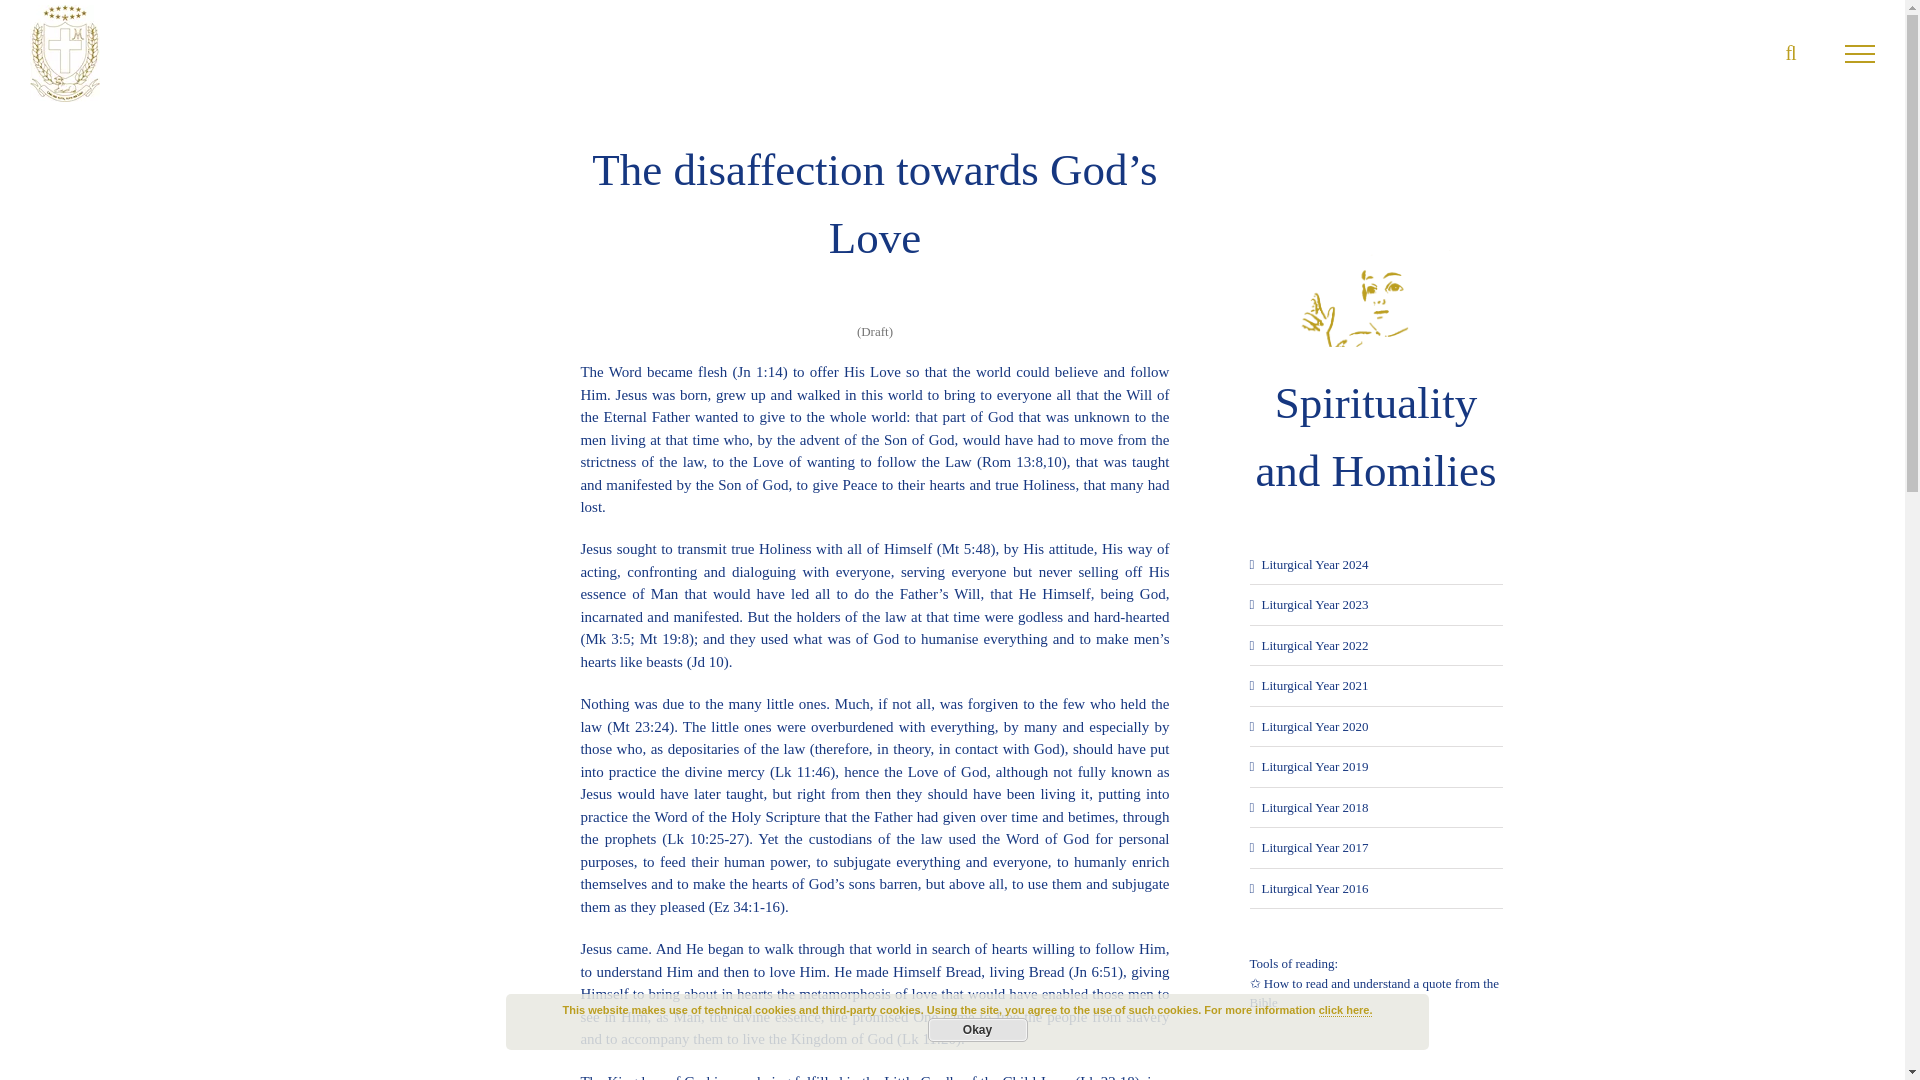 The width and height of the screenshot is (1920, 1080). What do you see at coordinates (1375, 365) in the screenshot?
I see `Spirituality and Homilies` at bounding box center [1375, 365].